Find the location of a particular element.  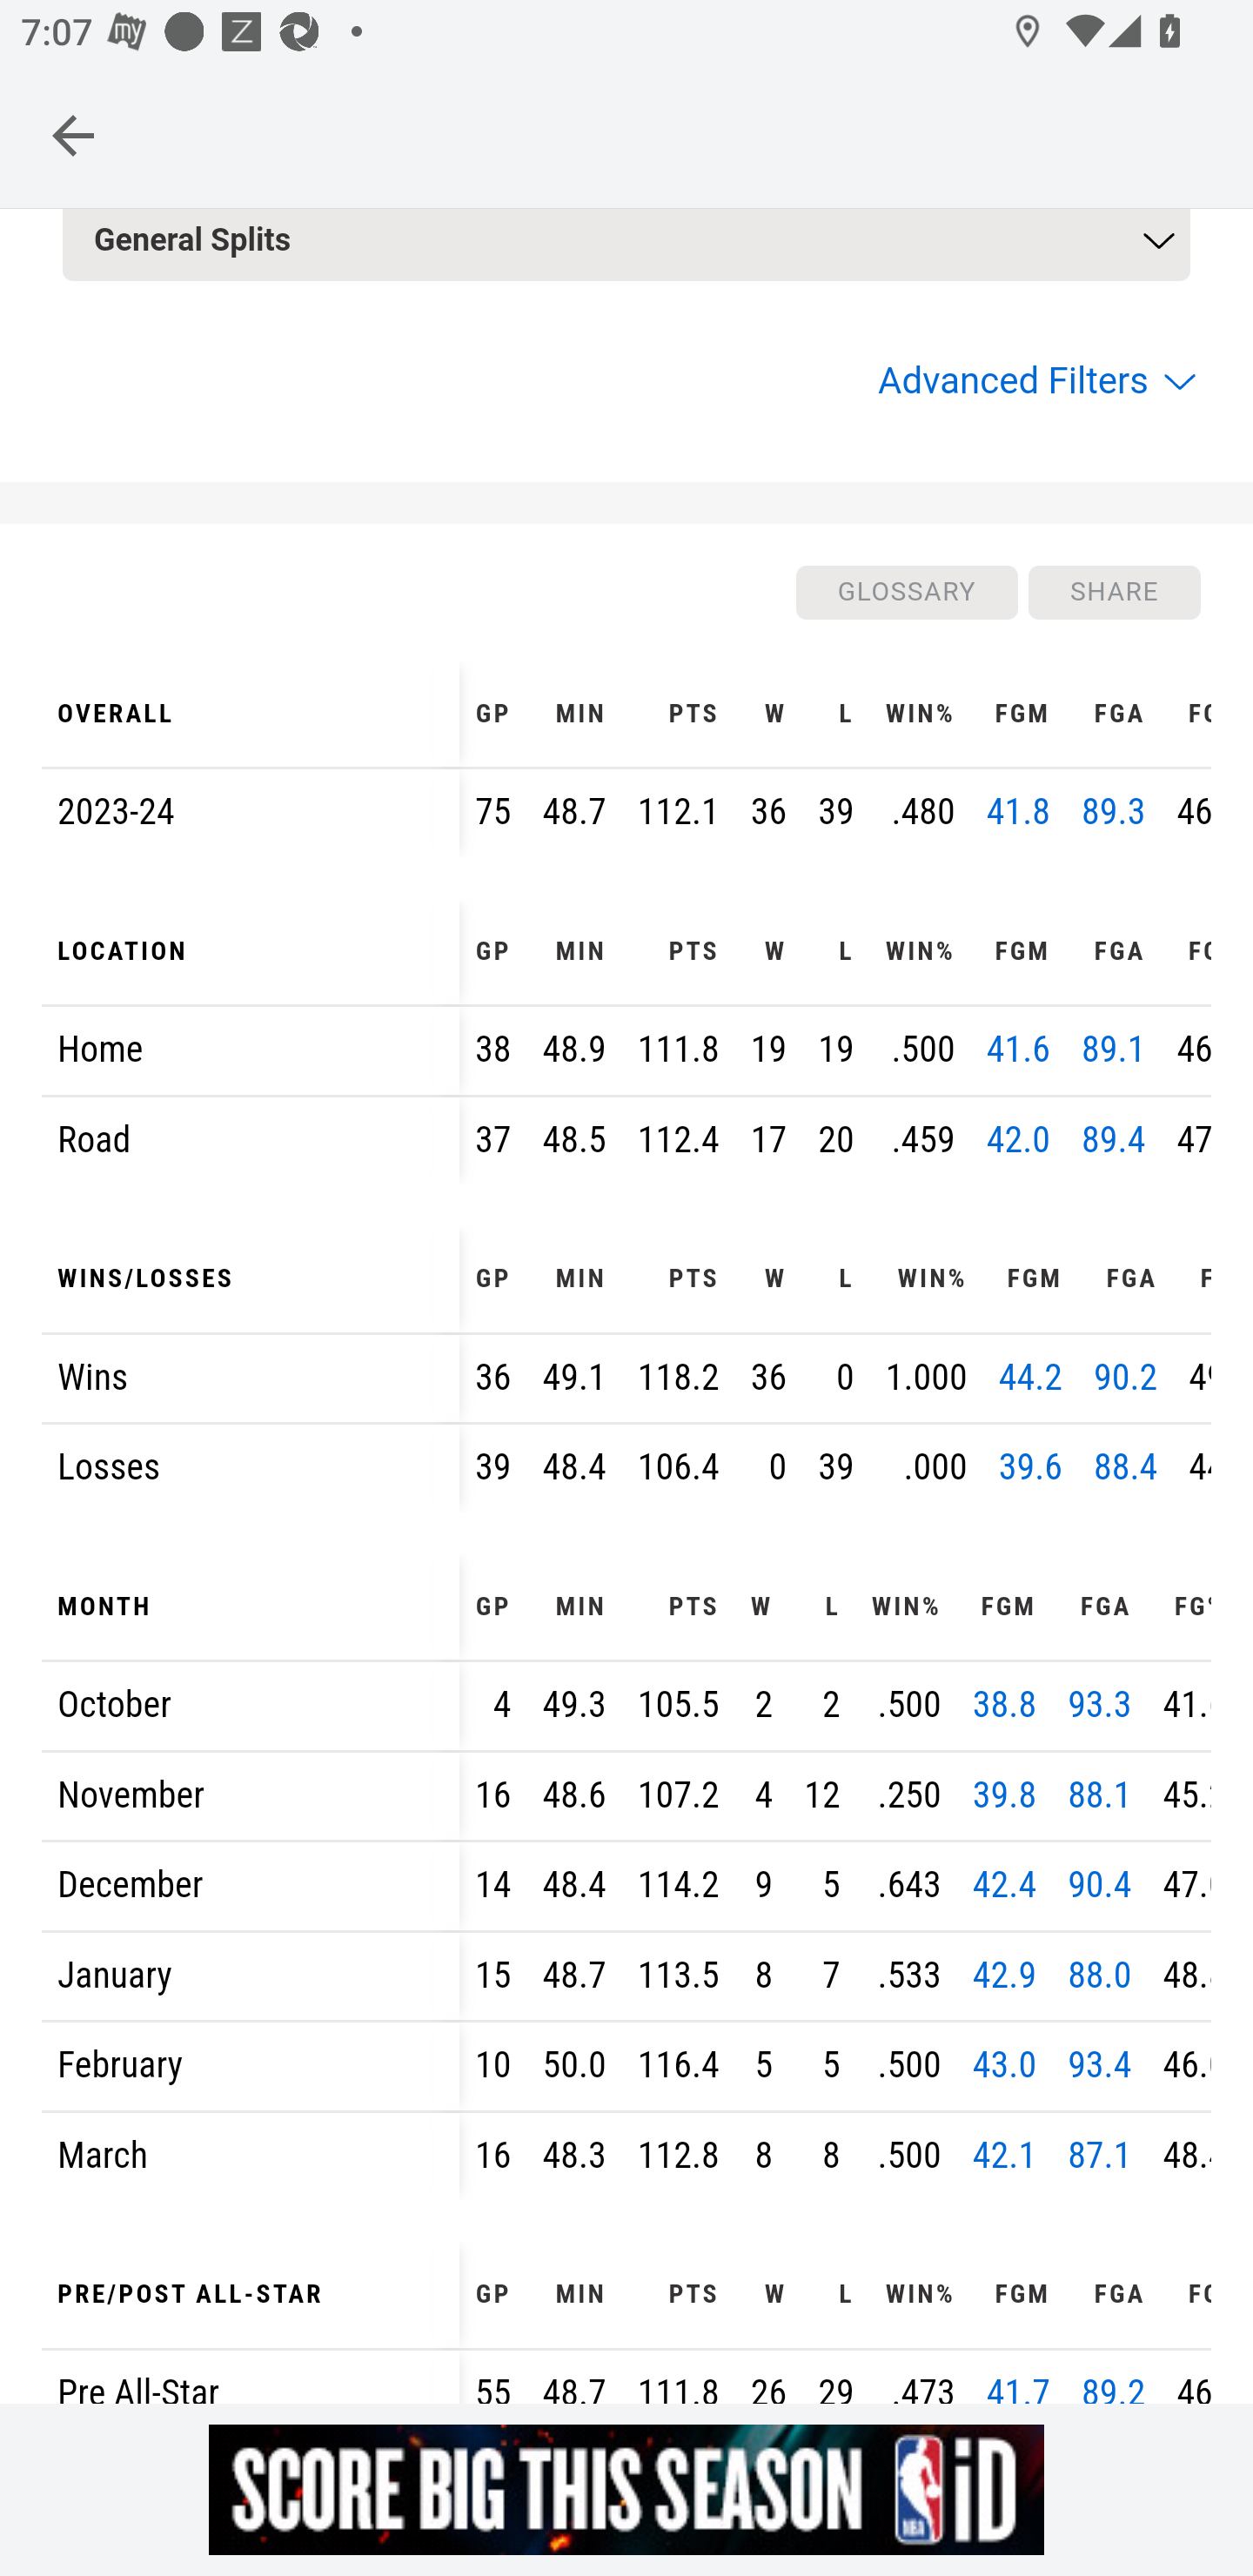

Advanced Filters is located at coordinates (1034, 381).